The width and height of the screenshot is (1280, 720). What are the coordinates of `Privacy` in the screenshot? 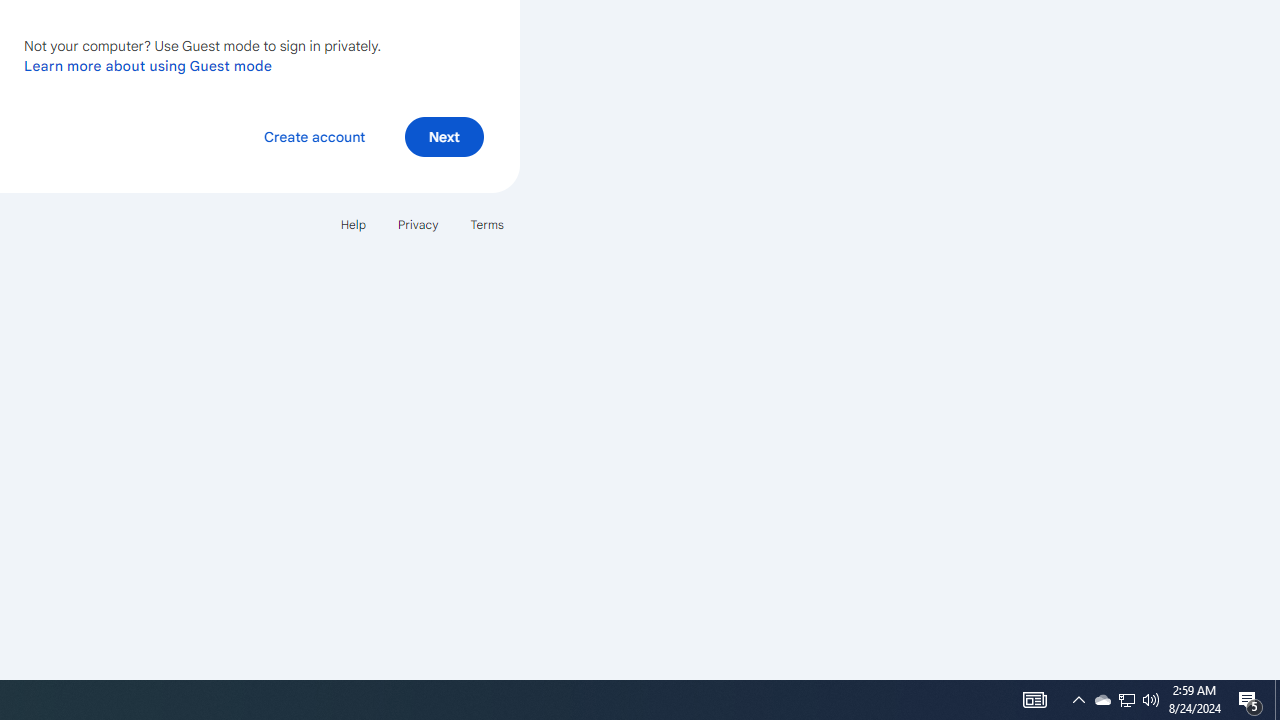 It's located at (418, 224).